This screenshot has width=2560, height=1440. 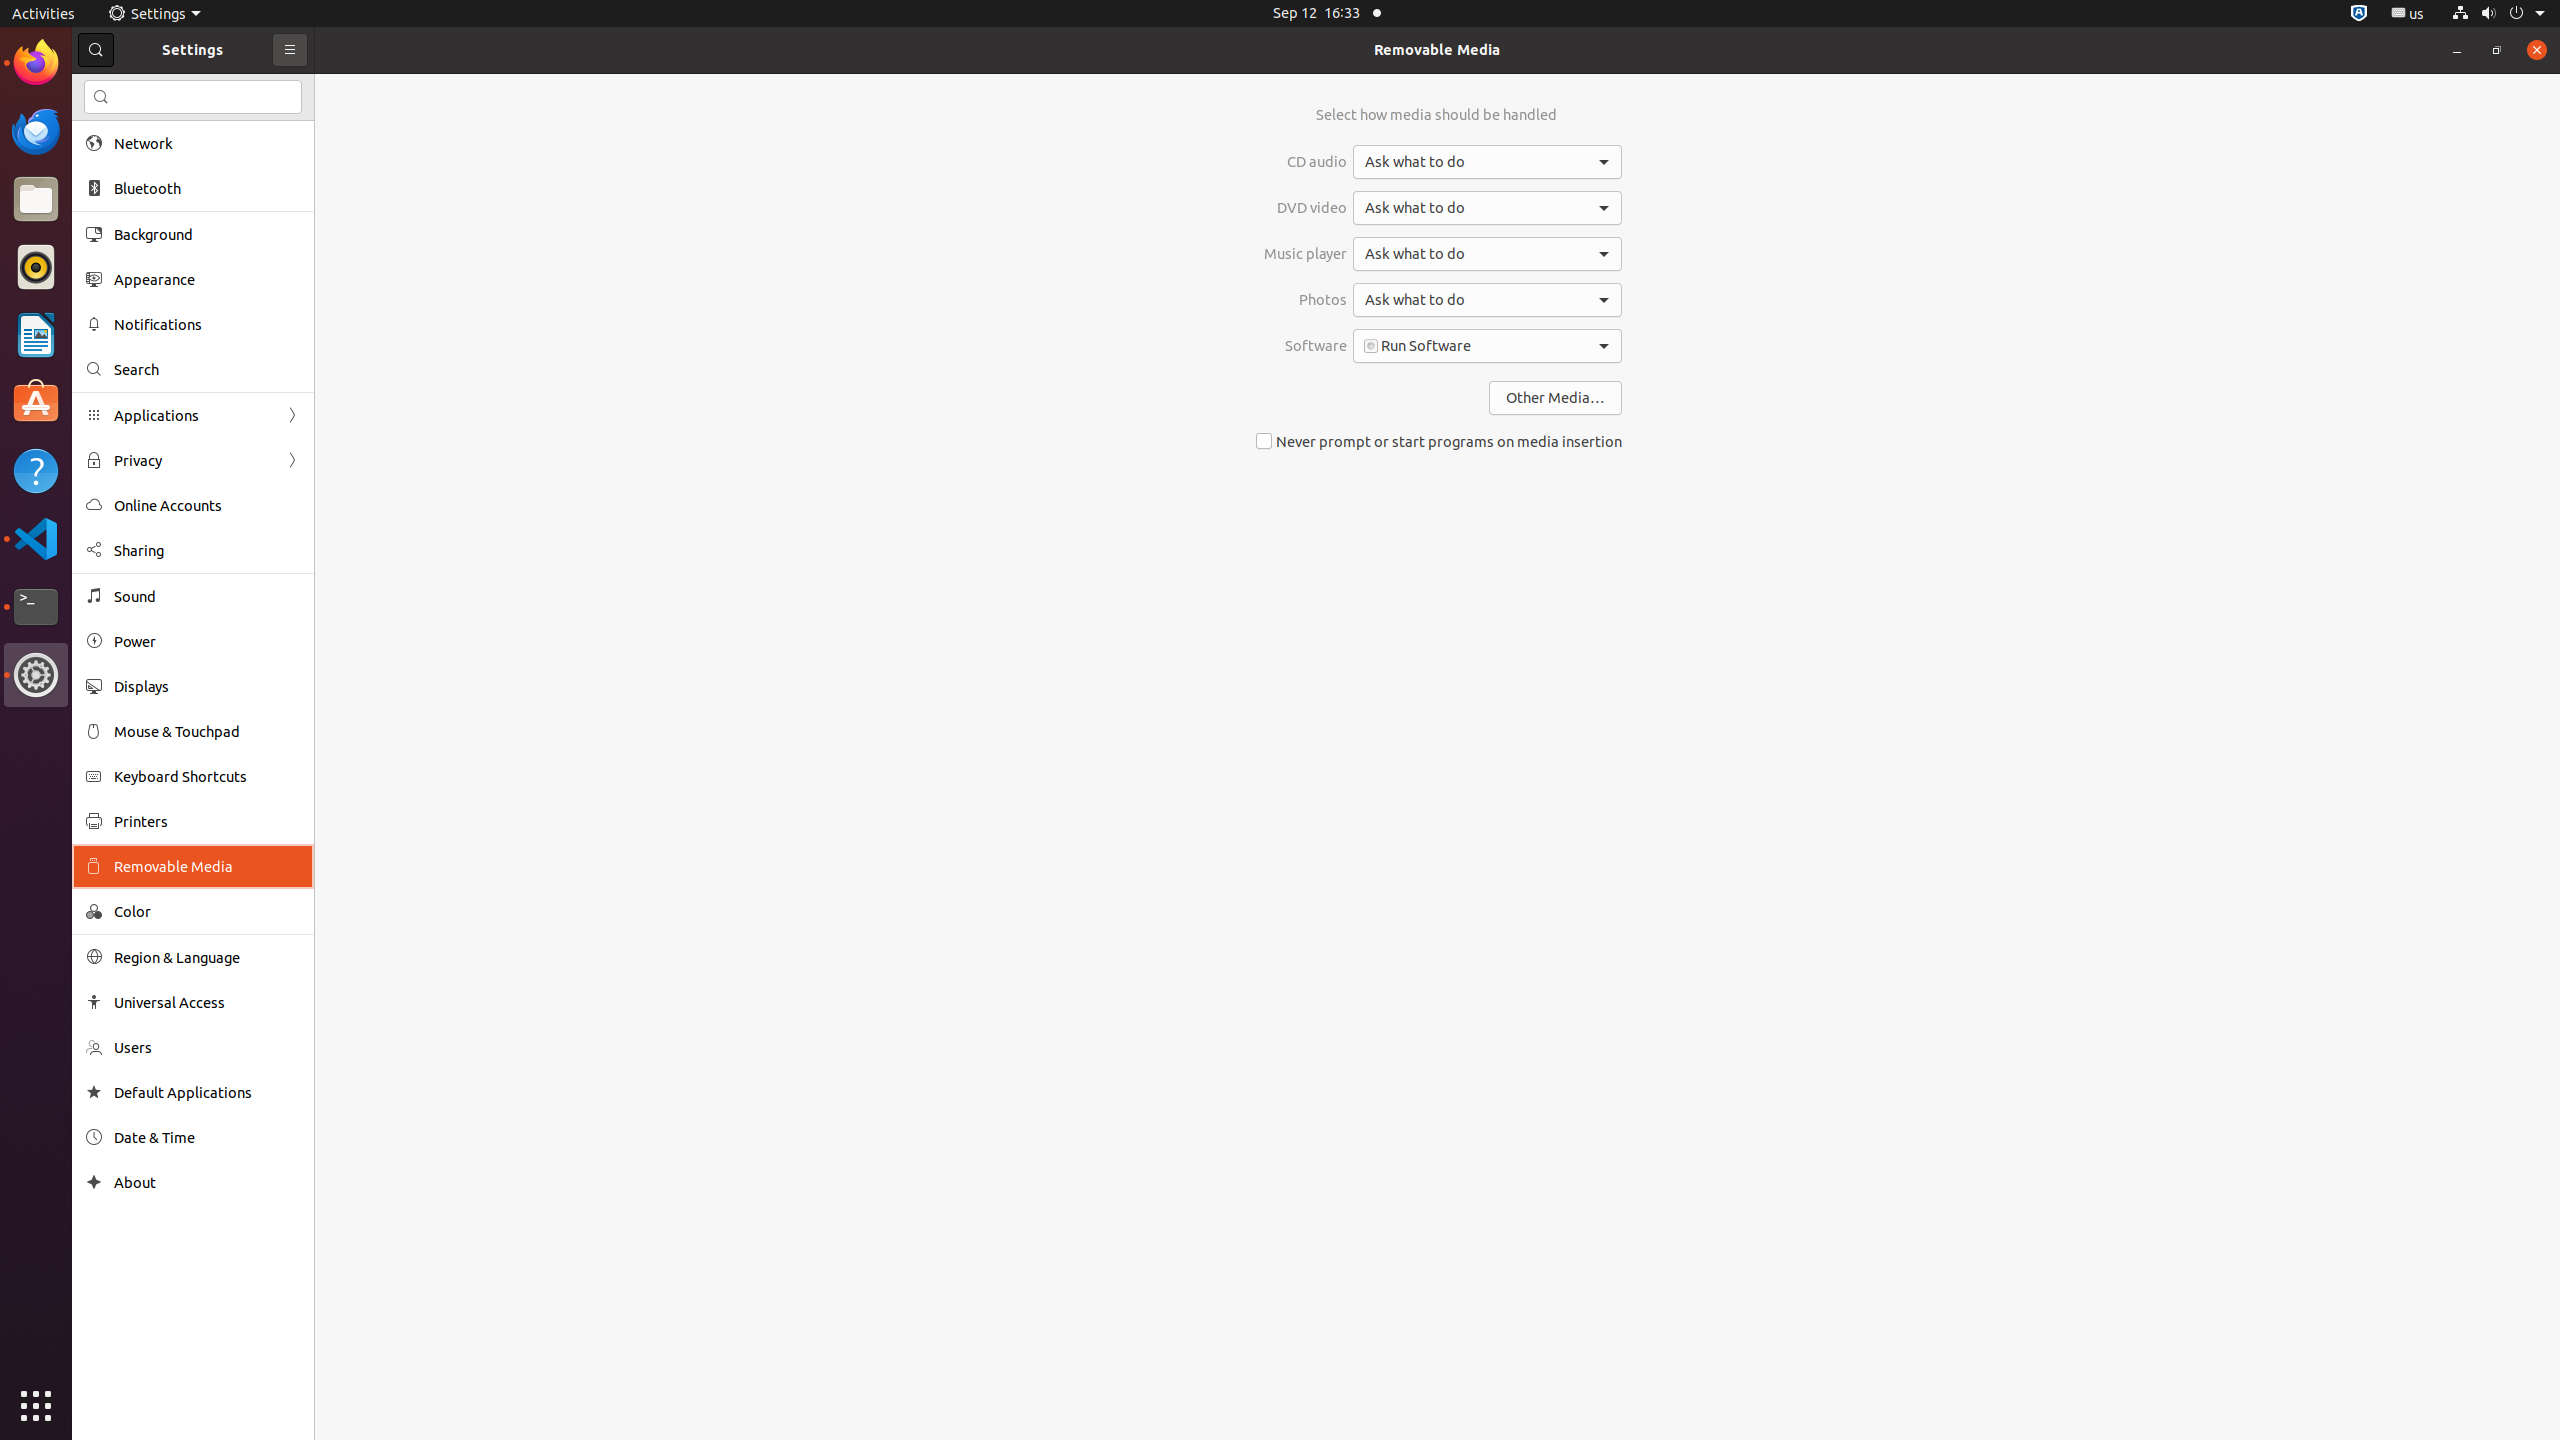 I want to click on Removable Media, so click(x=1437, y=50).